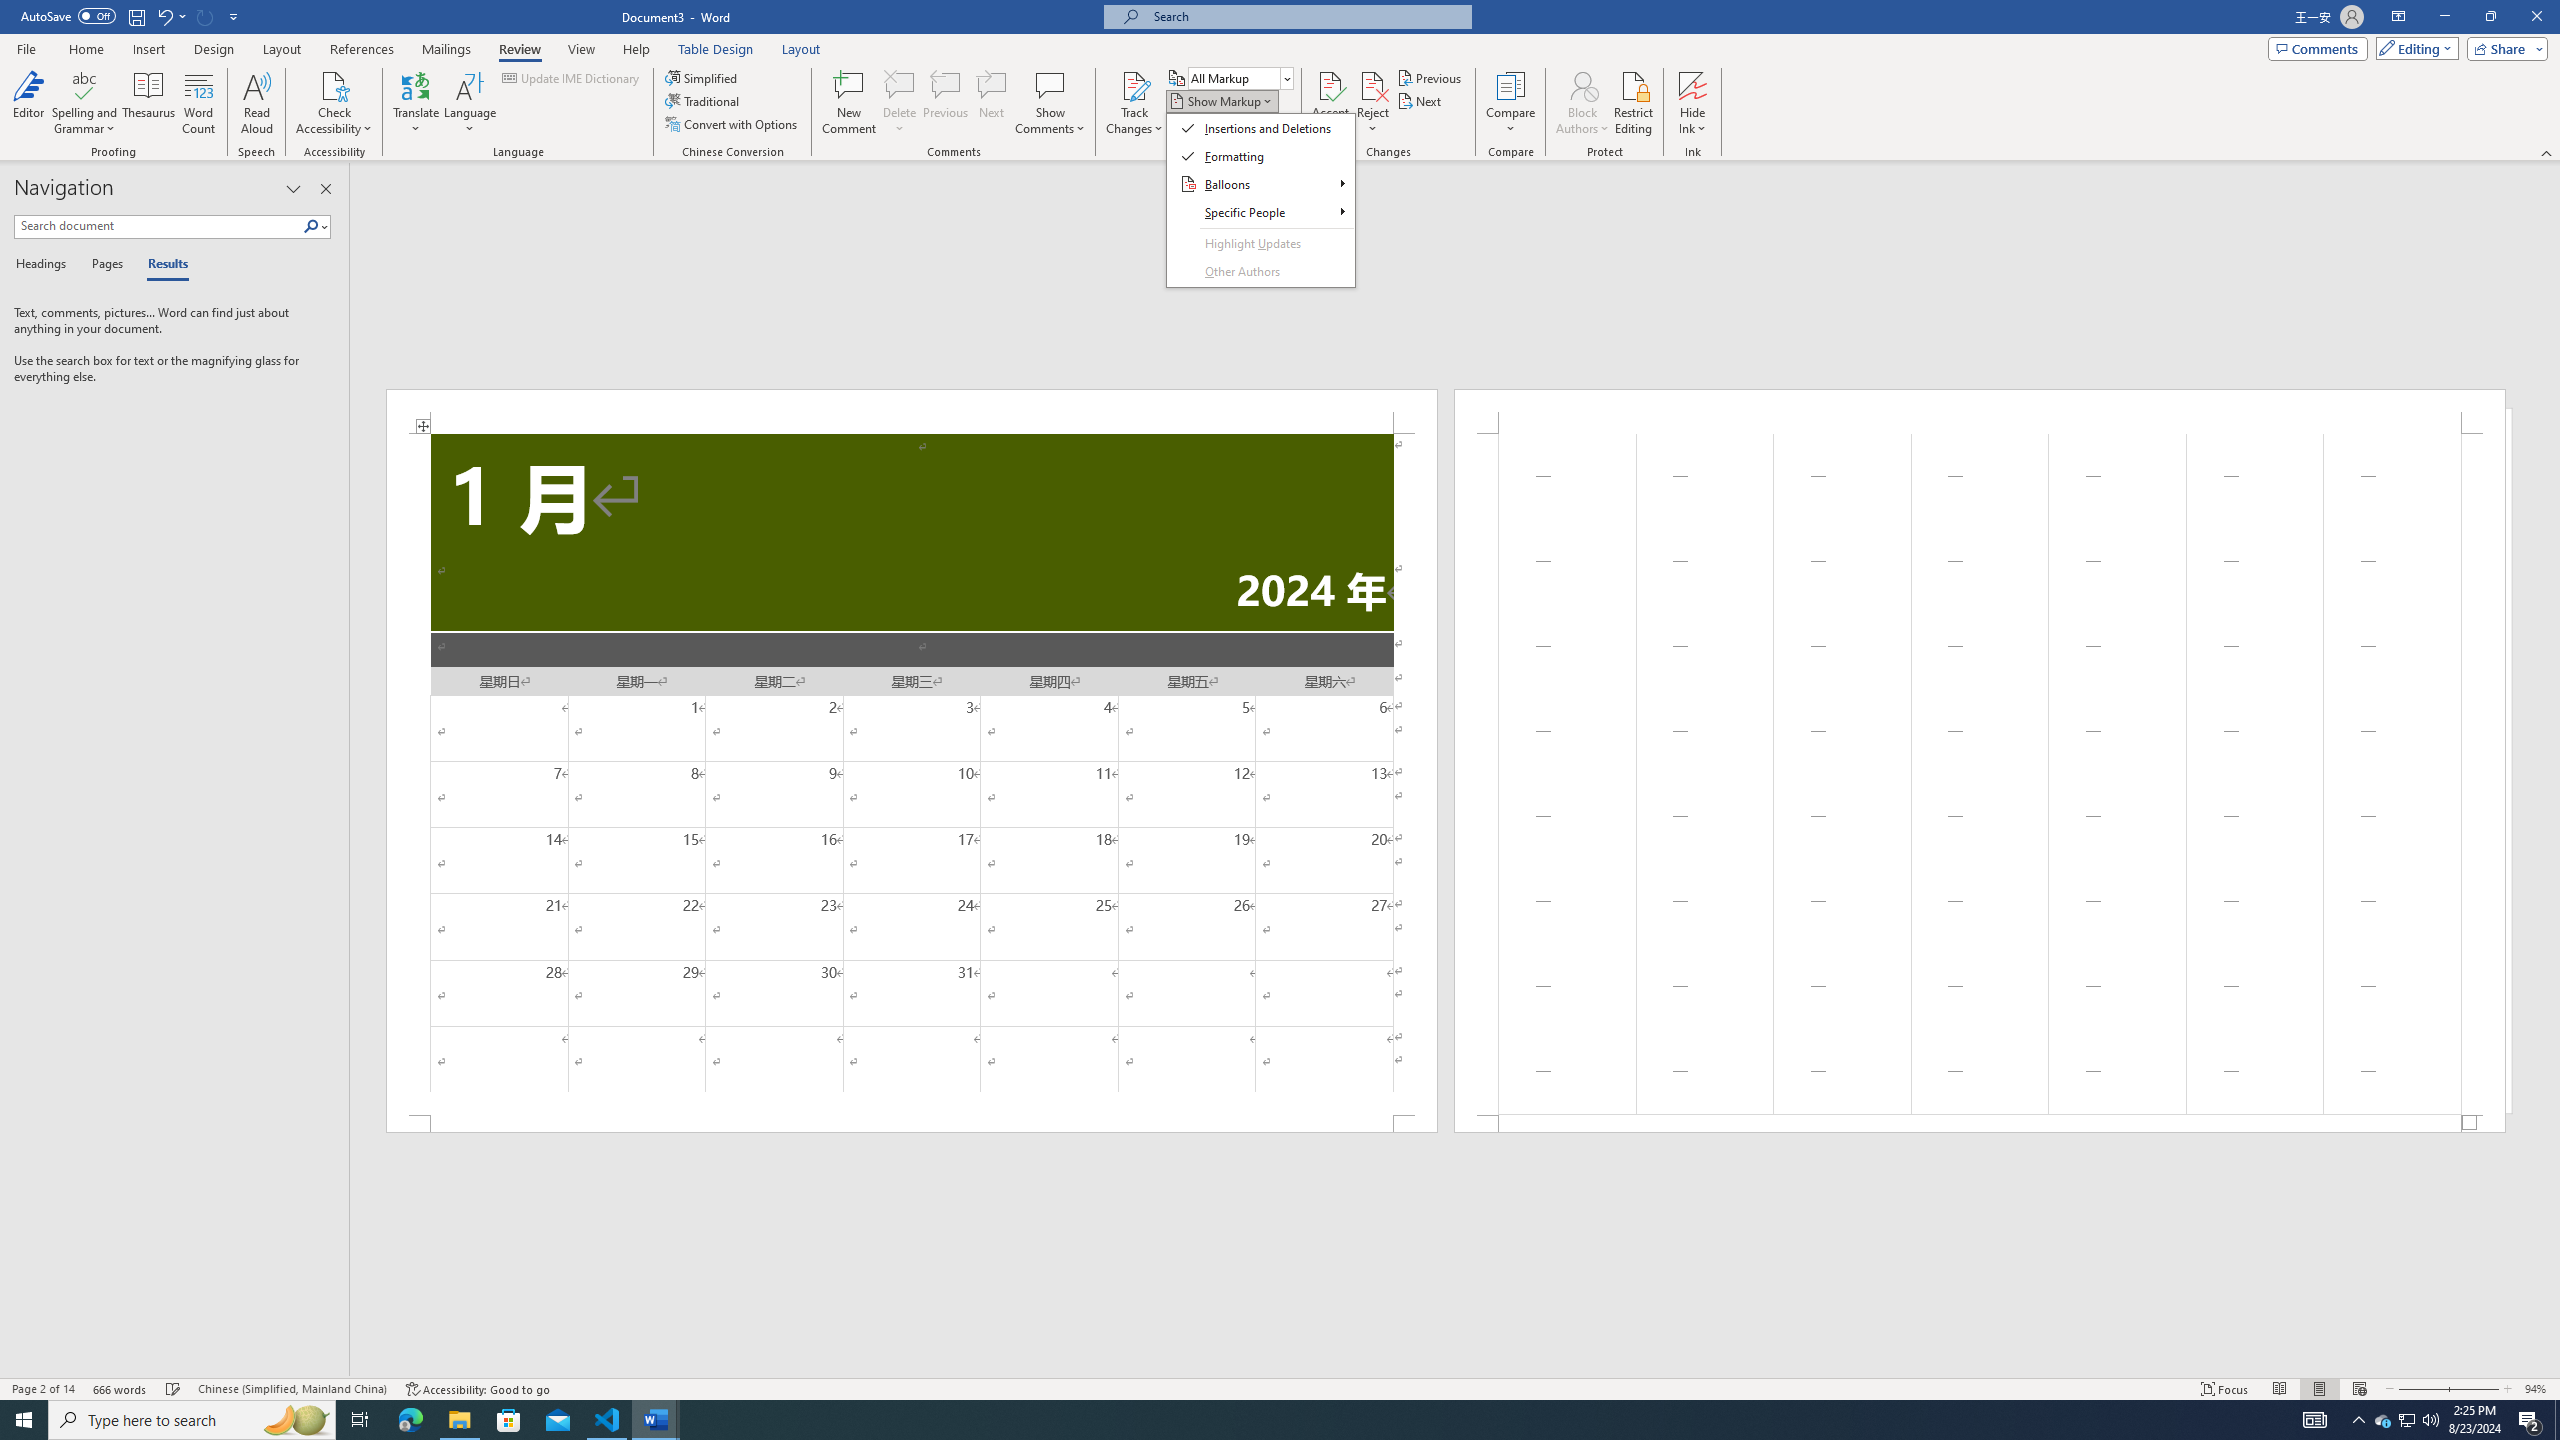 This screenshot has height=1440, width=2560. What do you see at coordinates (1693, 103) in the screenshot?
I see `Hide Ink` at bounding box center [1693, 103].